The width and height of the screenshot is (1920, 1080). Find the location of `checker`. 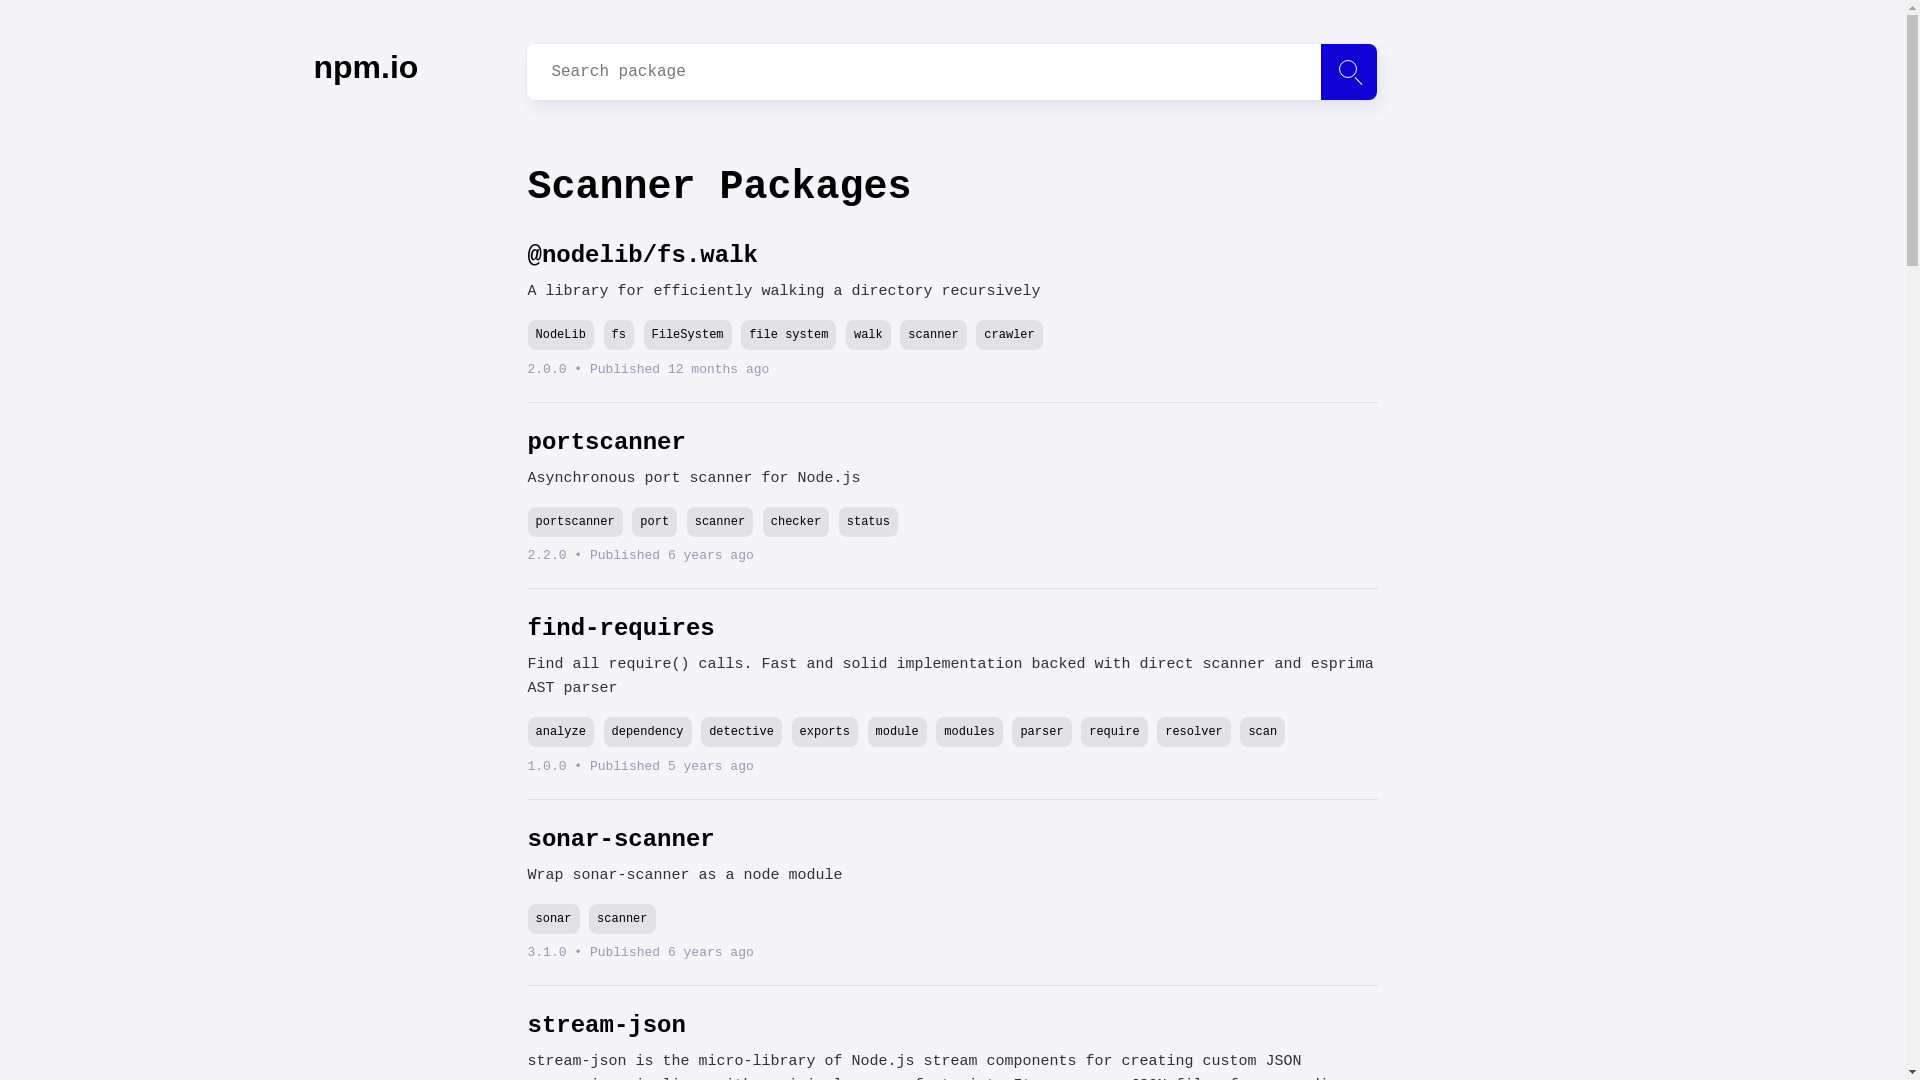

checker is located at coordinates (796, 521).